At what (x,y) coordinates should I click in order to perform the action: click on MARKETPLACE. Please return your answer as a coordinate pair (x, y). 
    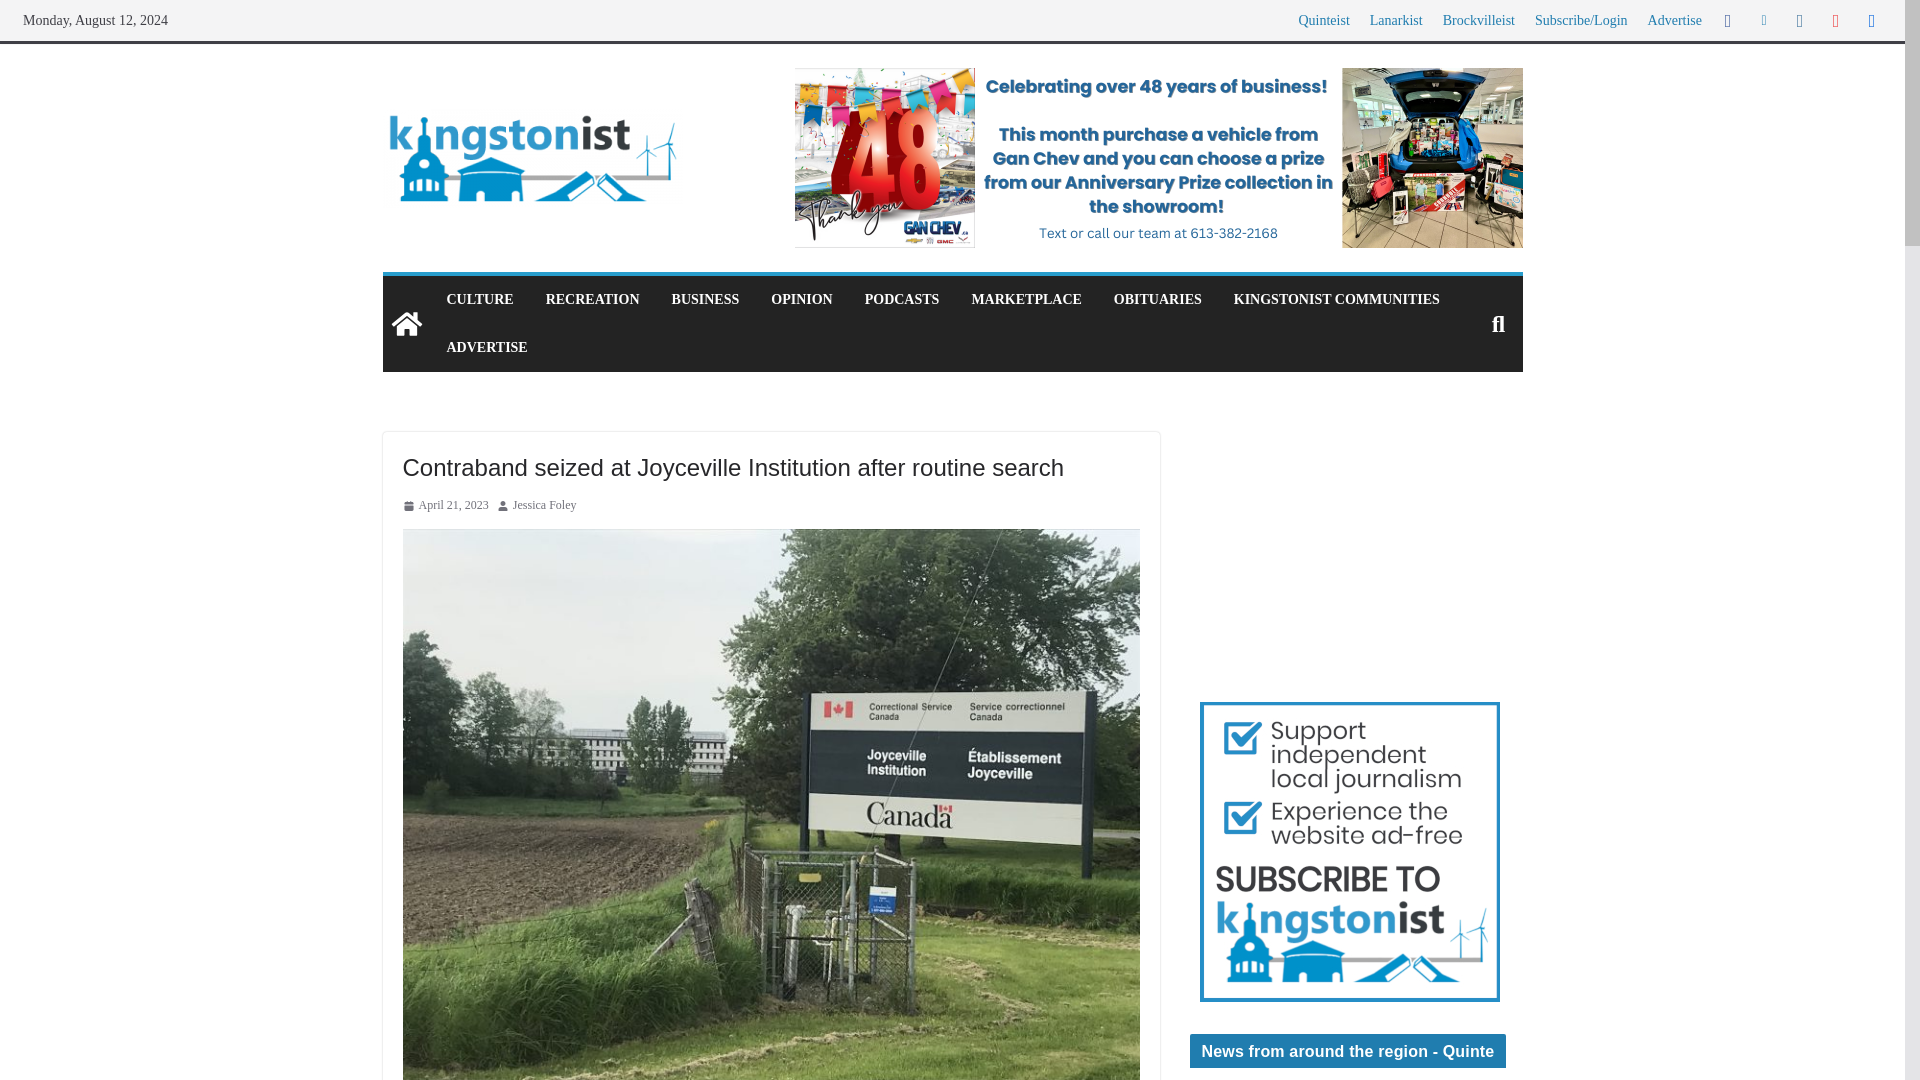
    Looking at the image, I should click on (1026, 300).